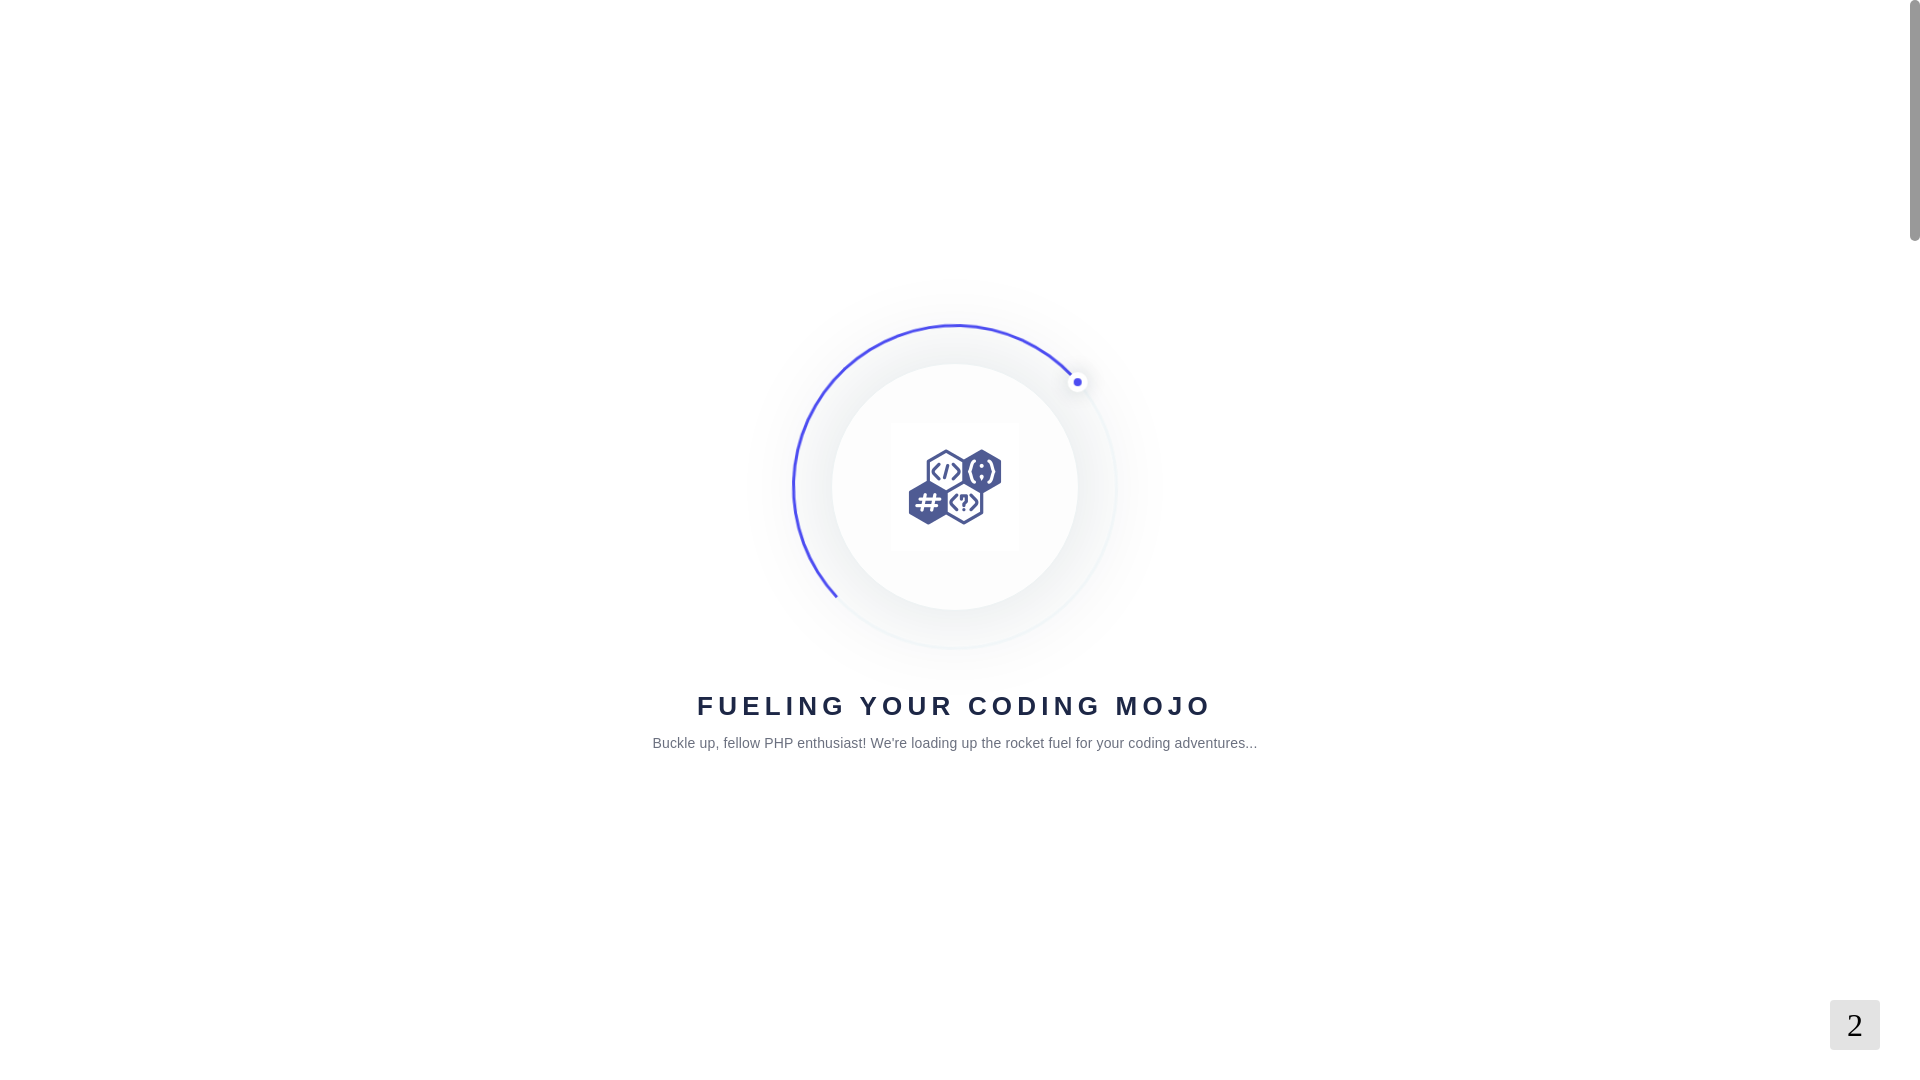 This screenshot has height=1080, width=1920. Describe the element at coordinates (444, 675) in the screenshot. I see `Question` at that location.